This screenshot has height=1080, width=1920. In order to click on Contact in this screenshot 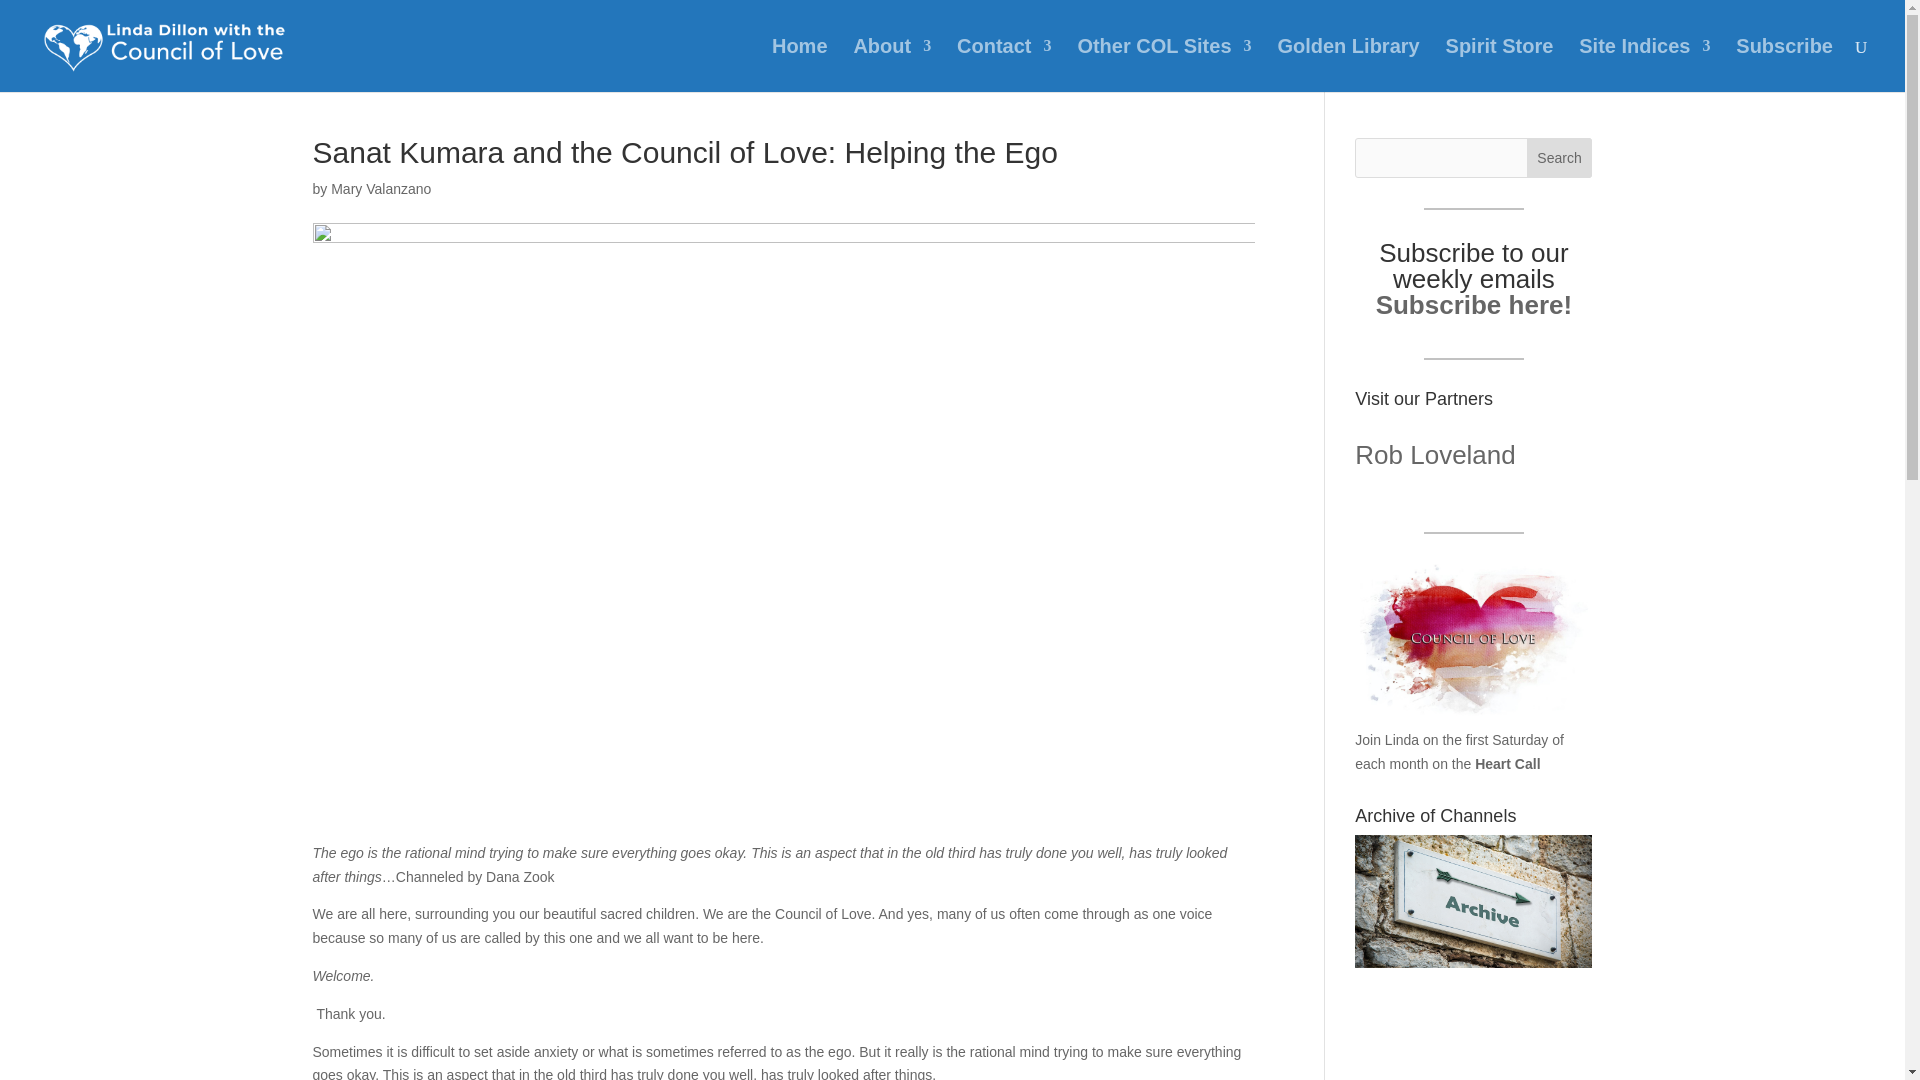, I will do `click(1003, 64)`.